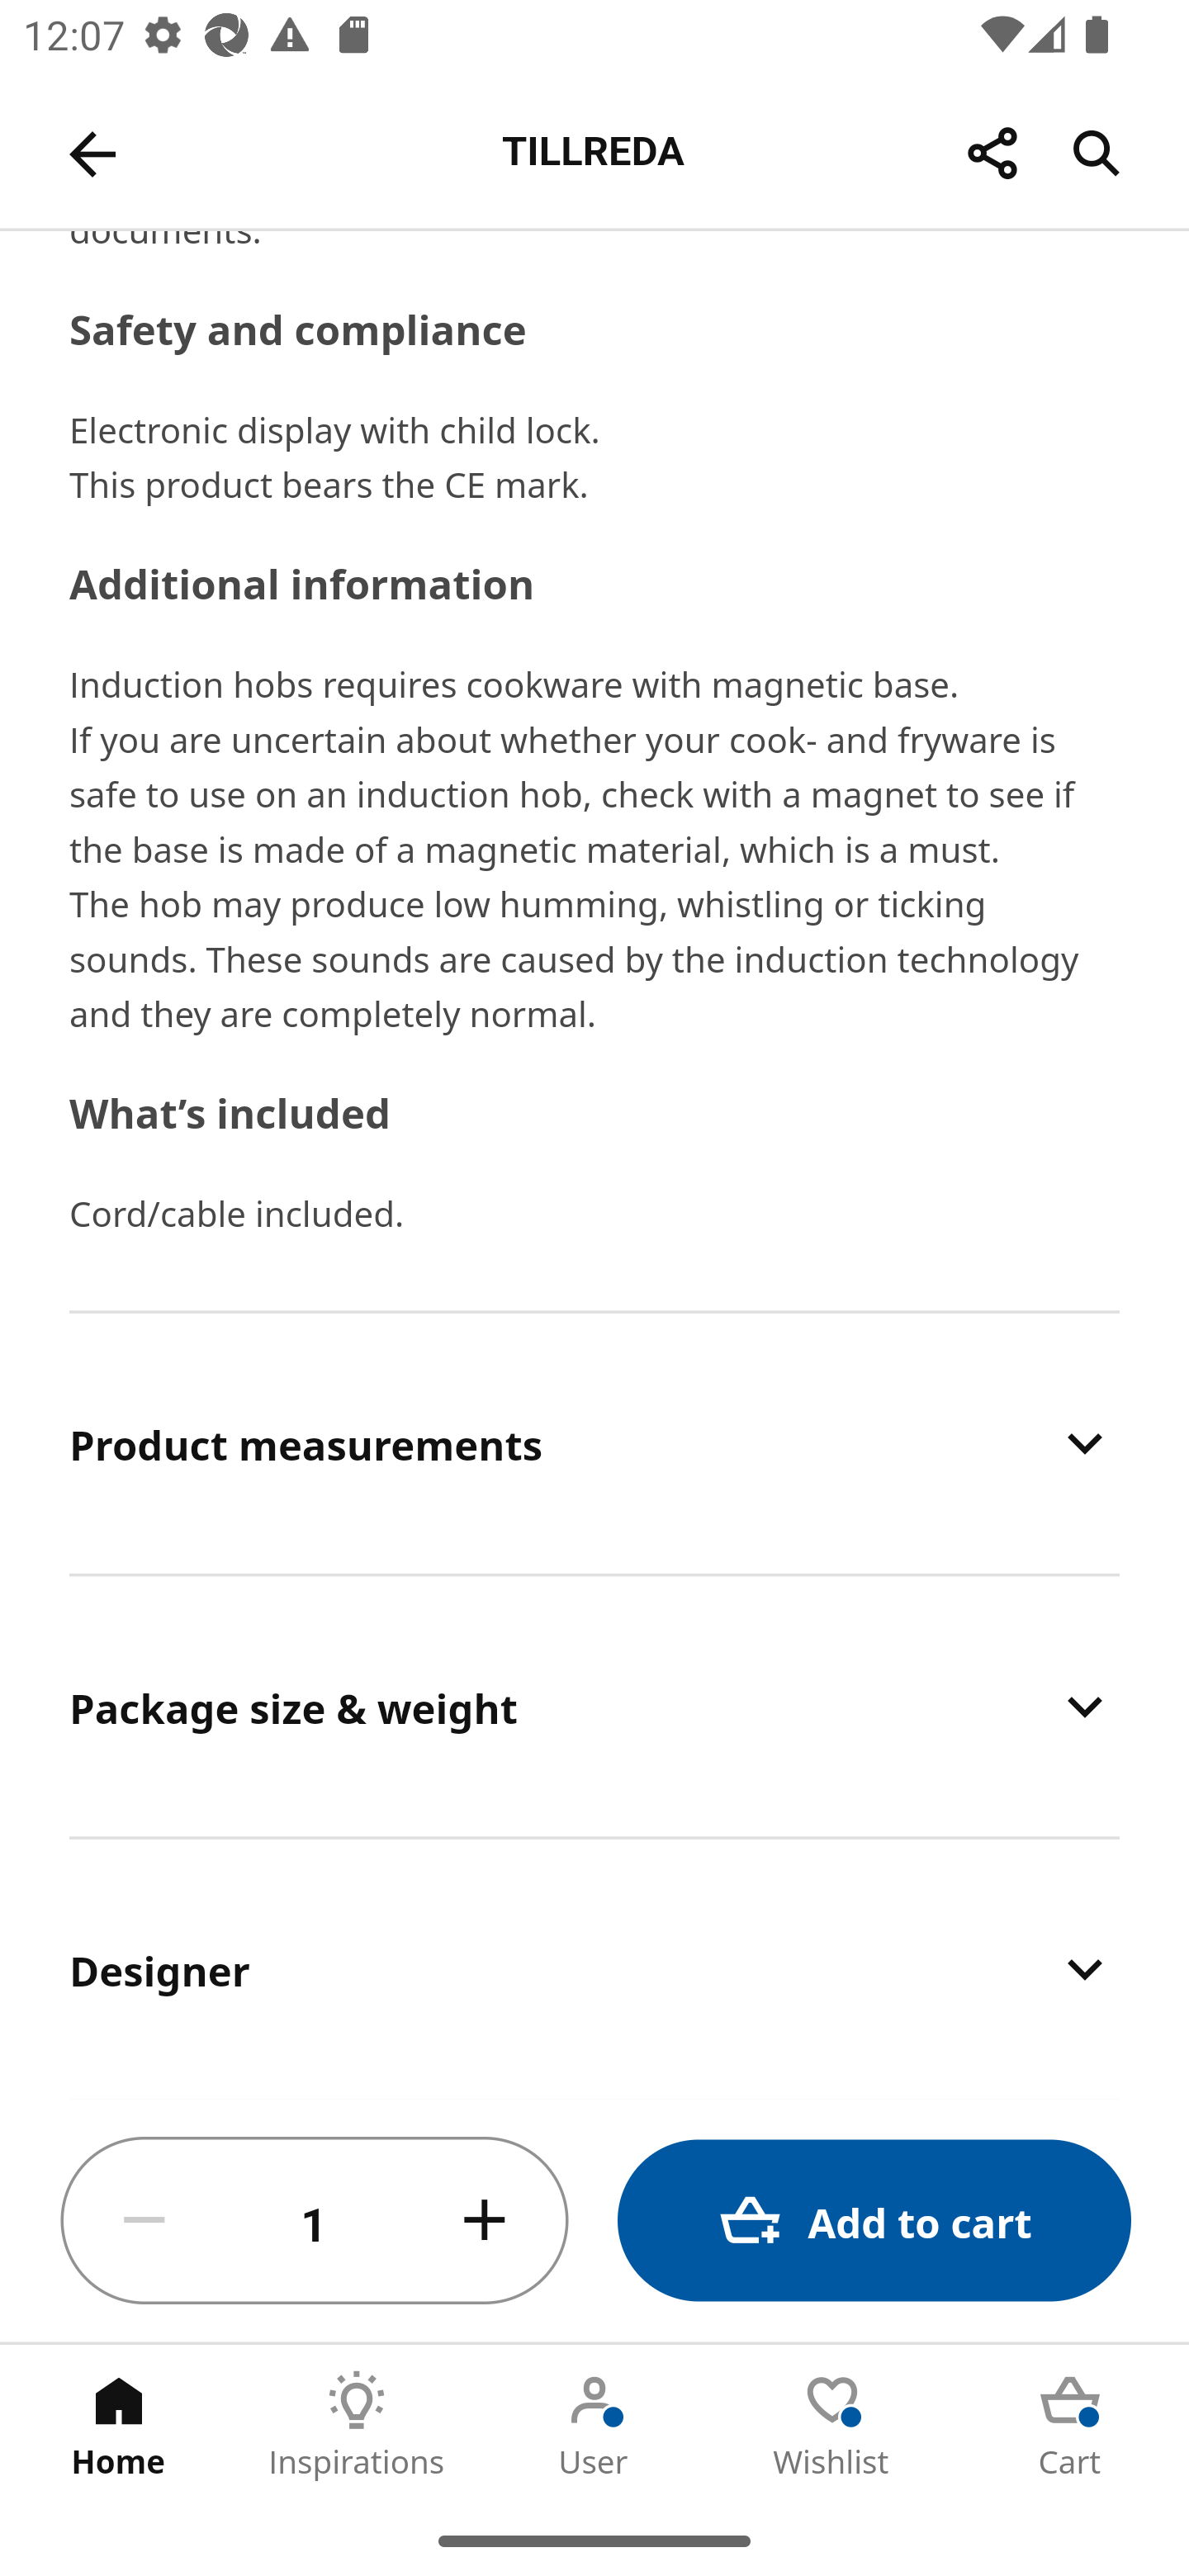 The width and height of the screenshot is (1189, 2576). What do you see at coordinates (874, 2221) in the screenshot?
I see `Add to cart` at bounding box center [874, 2221].